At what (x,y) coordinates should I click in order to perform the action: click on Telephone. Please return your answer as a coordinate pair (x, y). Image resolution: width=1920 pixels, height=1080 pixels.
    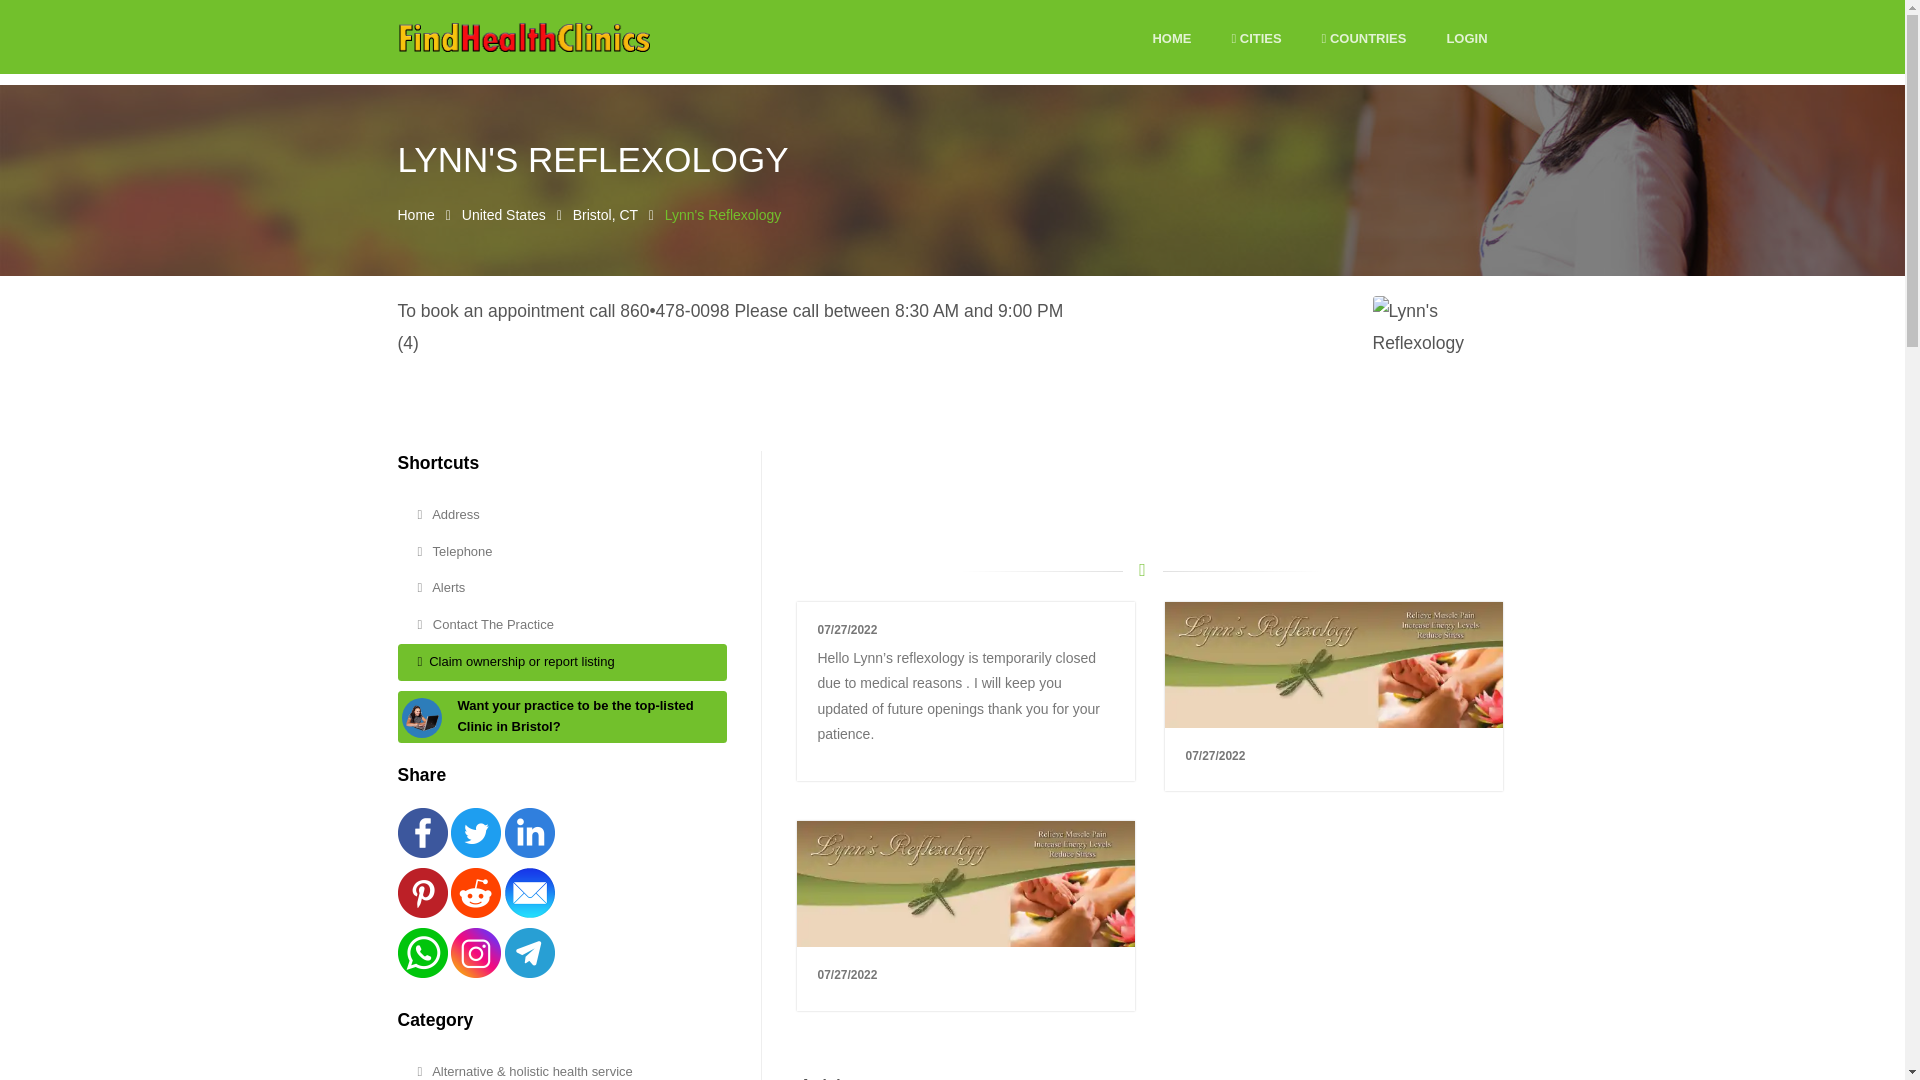
    Looking at the image, I should click on (562, 552).